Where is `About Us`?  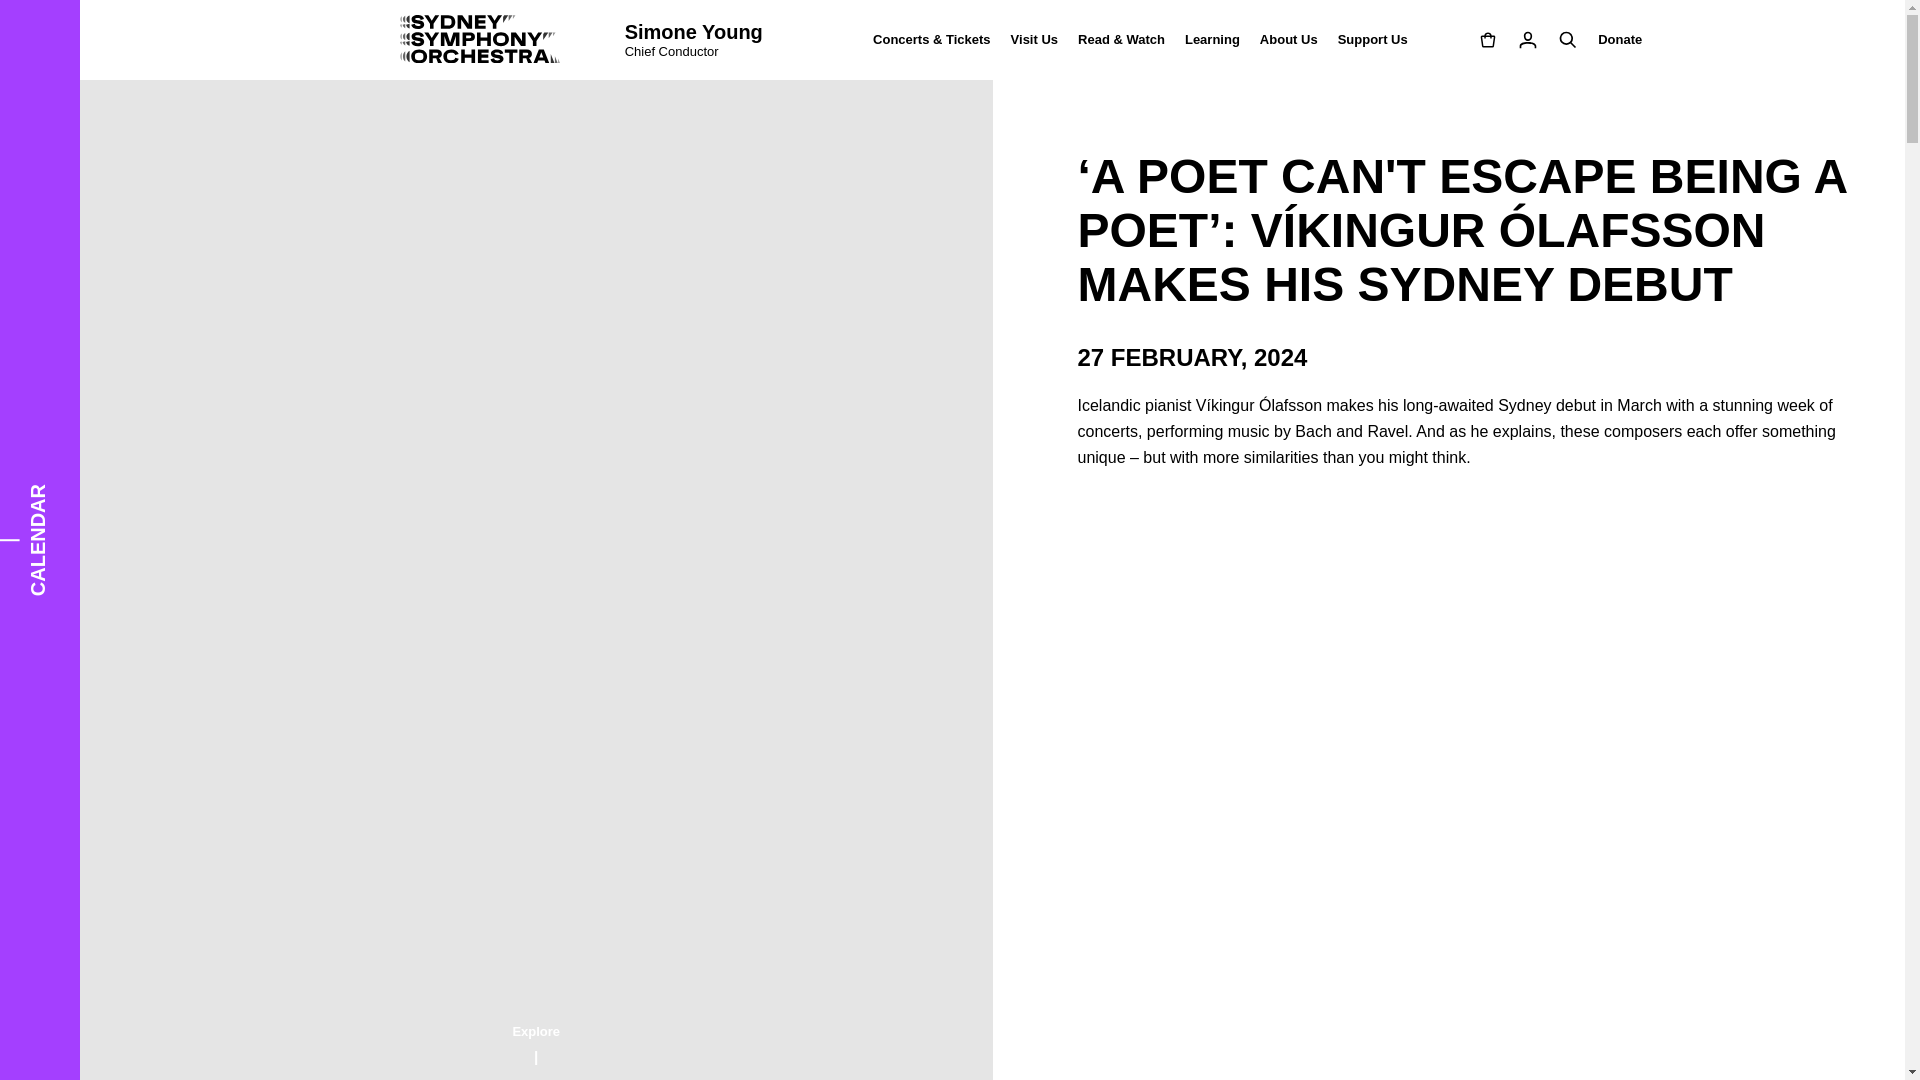 About Us is located at coordinates (1288, 40).